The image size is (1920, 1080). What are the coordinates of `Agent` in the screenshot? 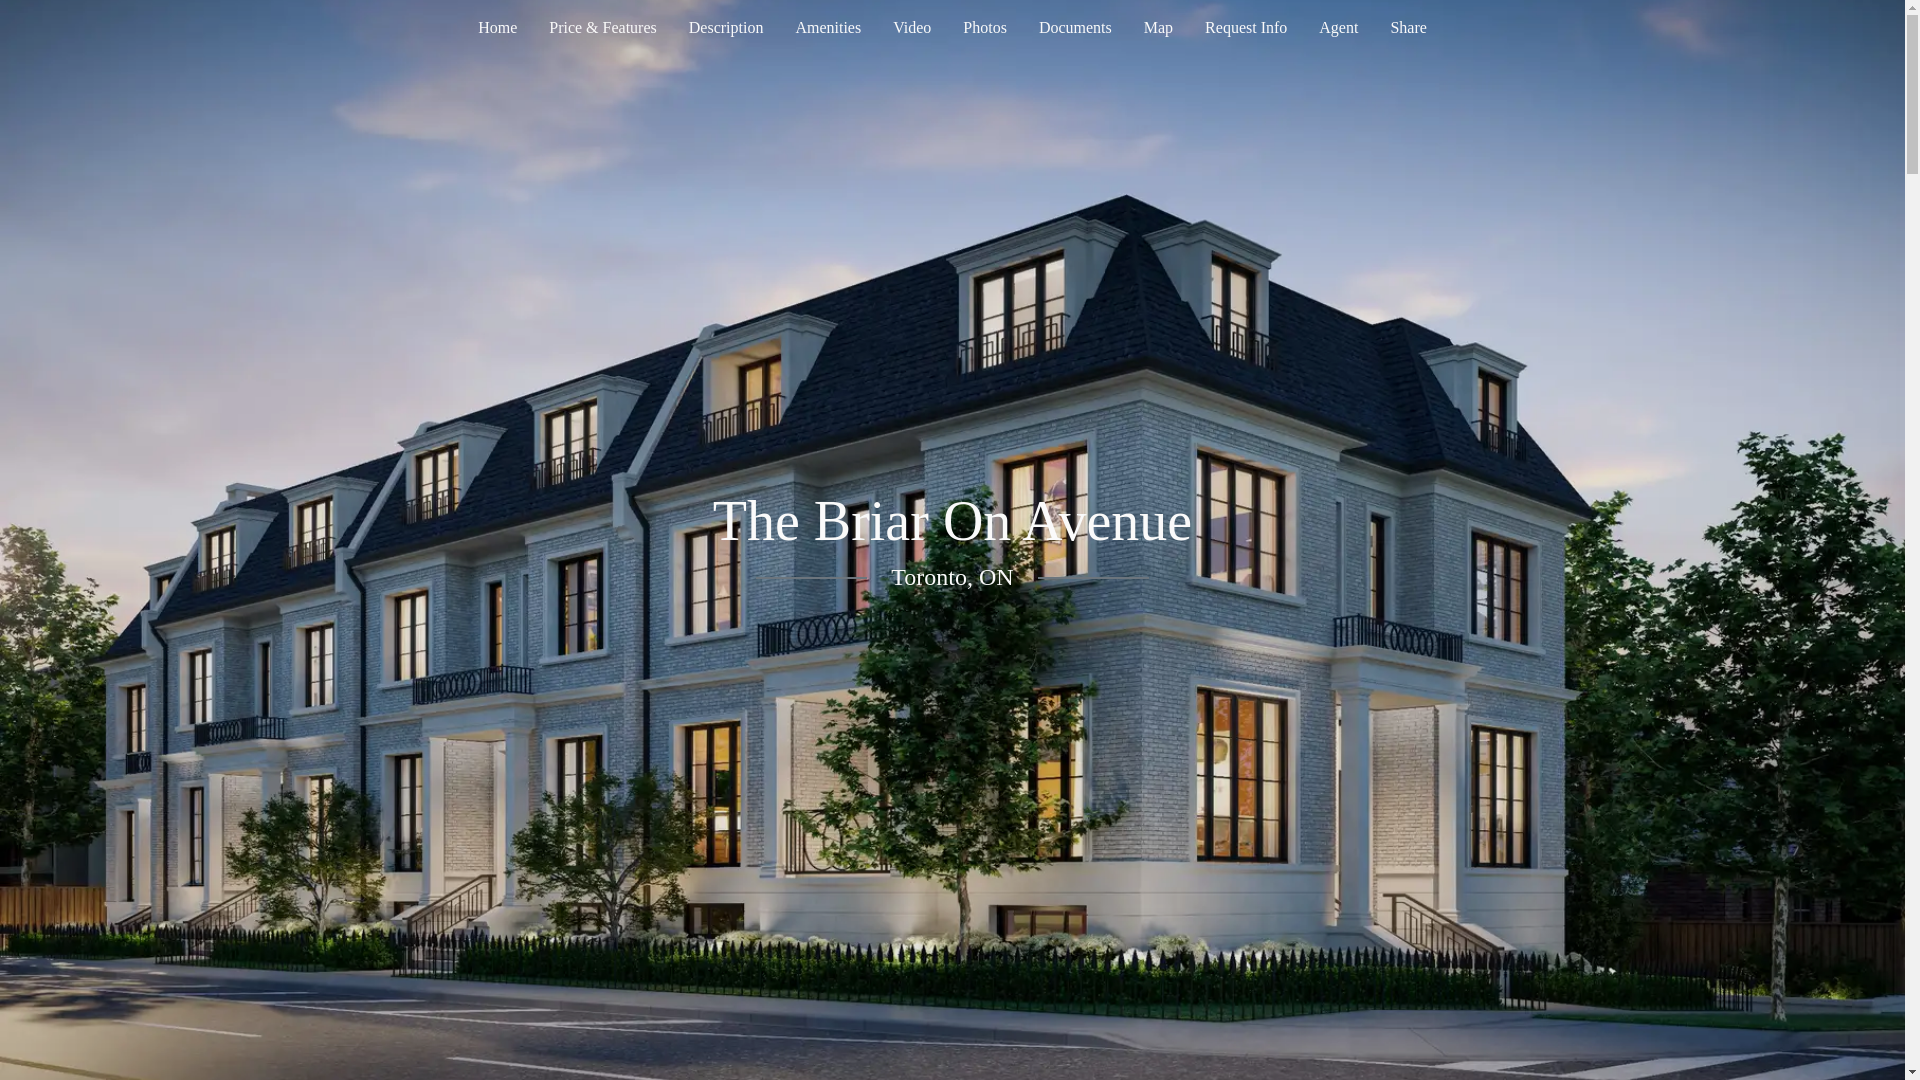 It's located at (1338, 27).